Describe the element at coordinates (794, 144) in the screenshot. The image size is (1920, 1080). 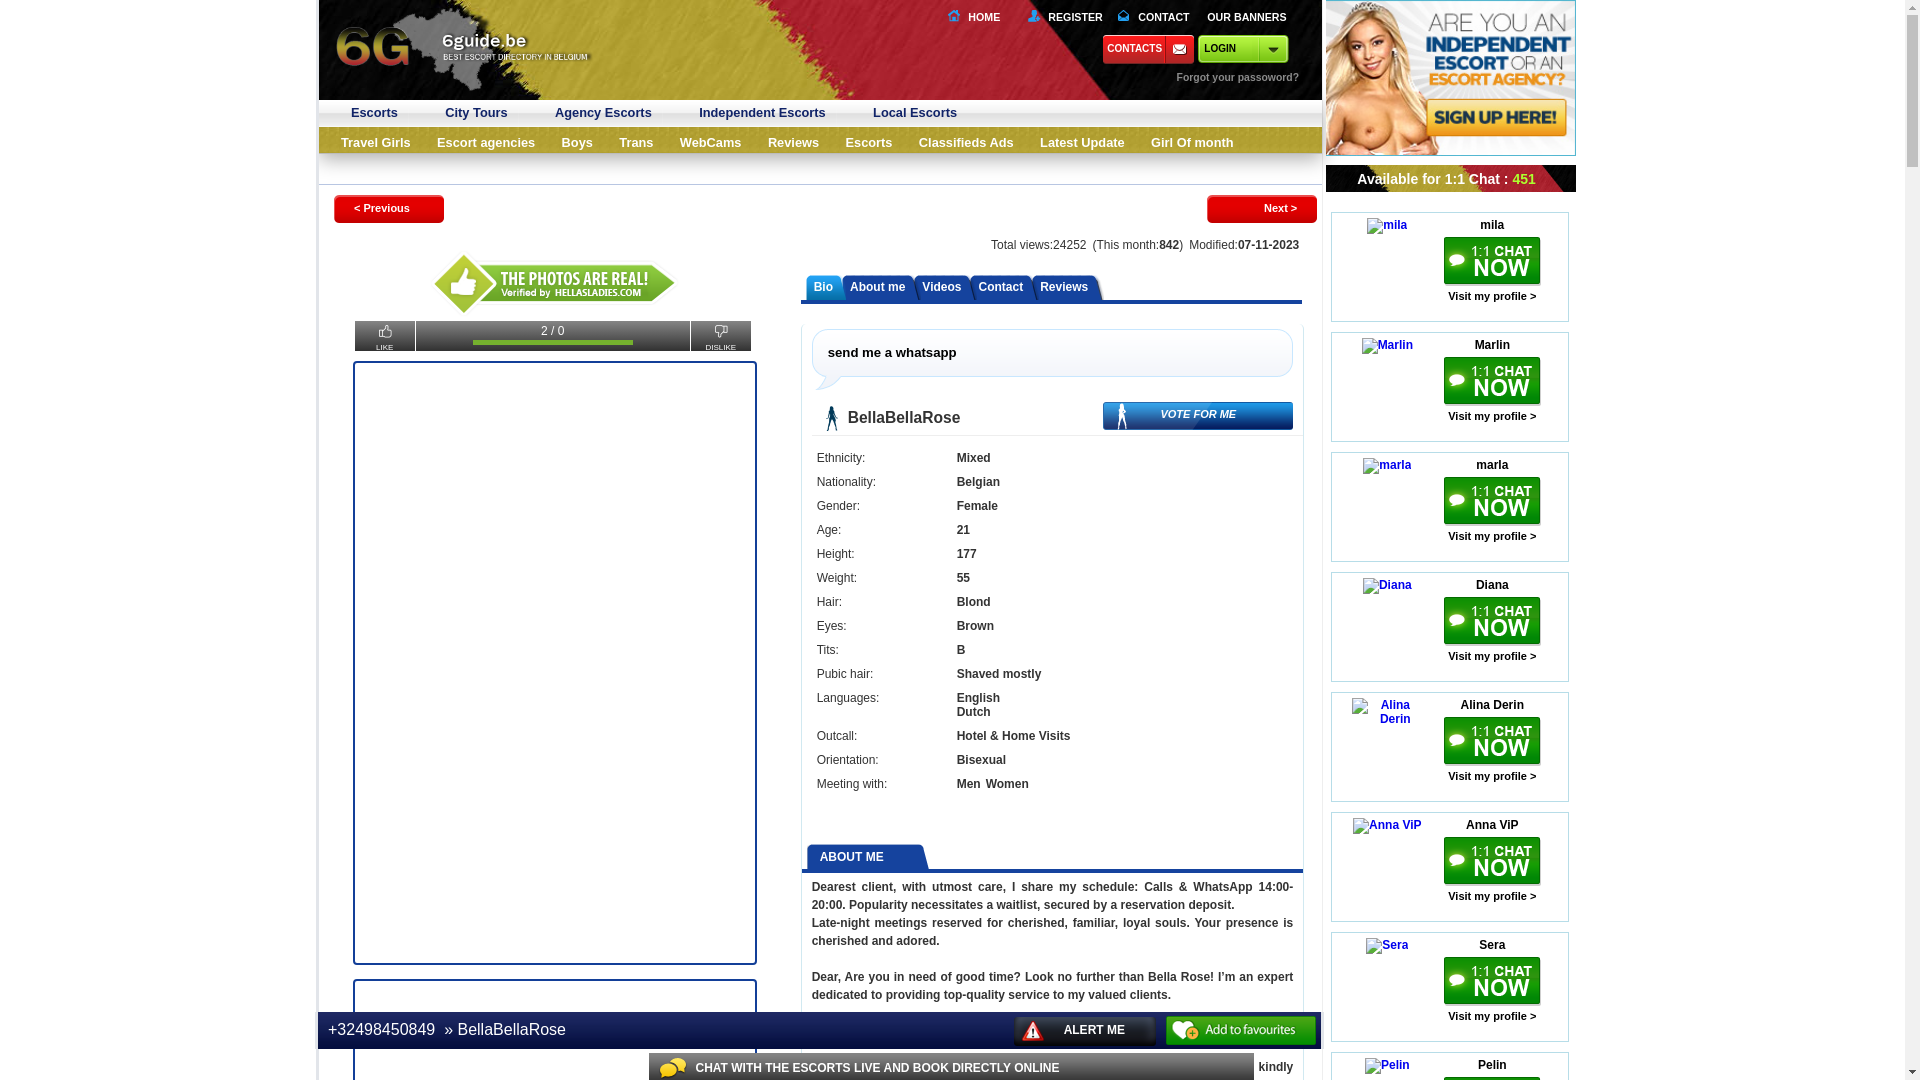
I see `Reviews` at that location.